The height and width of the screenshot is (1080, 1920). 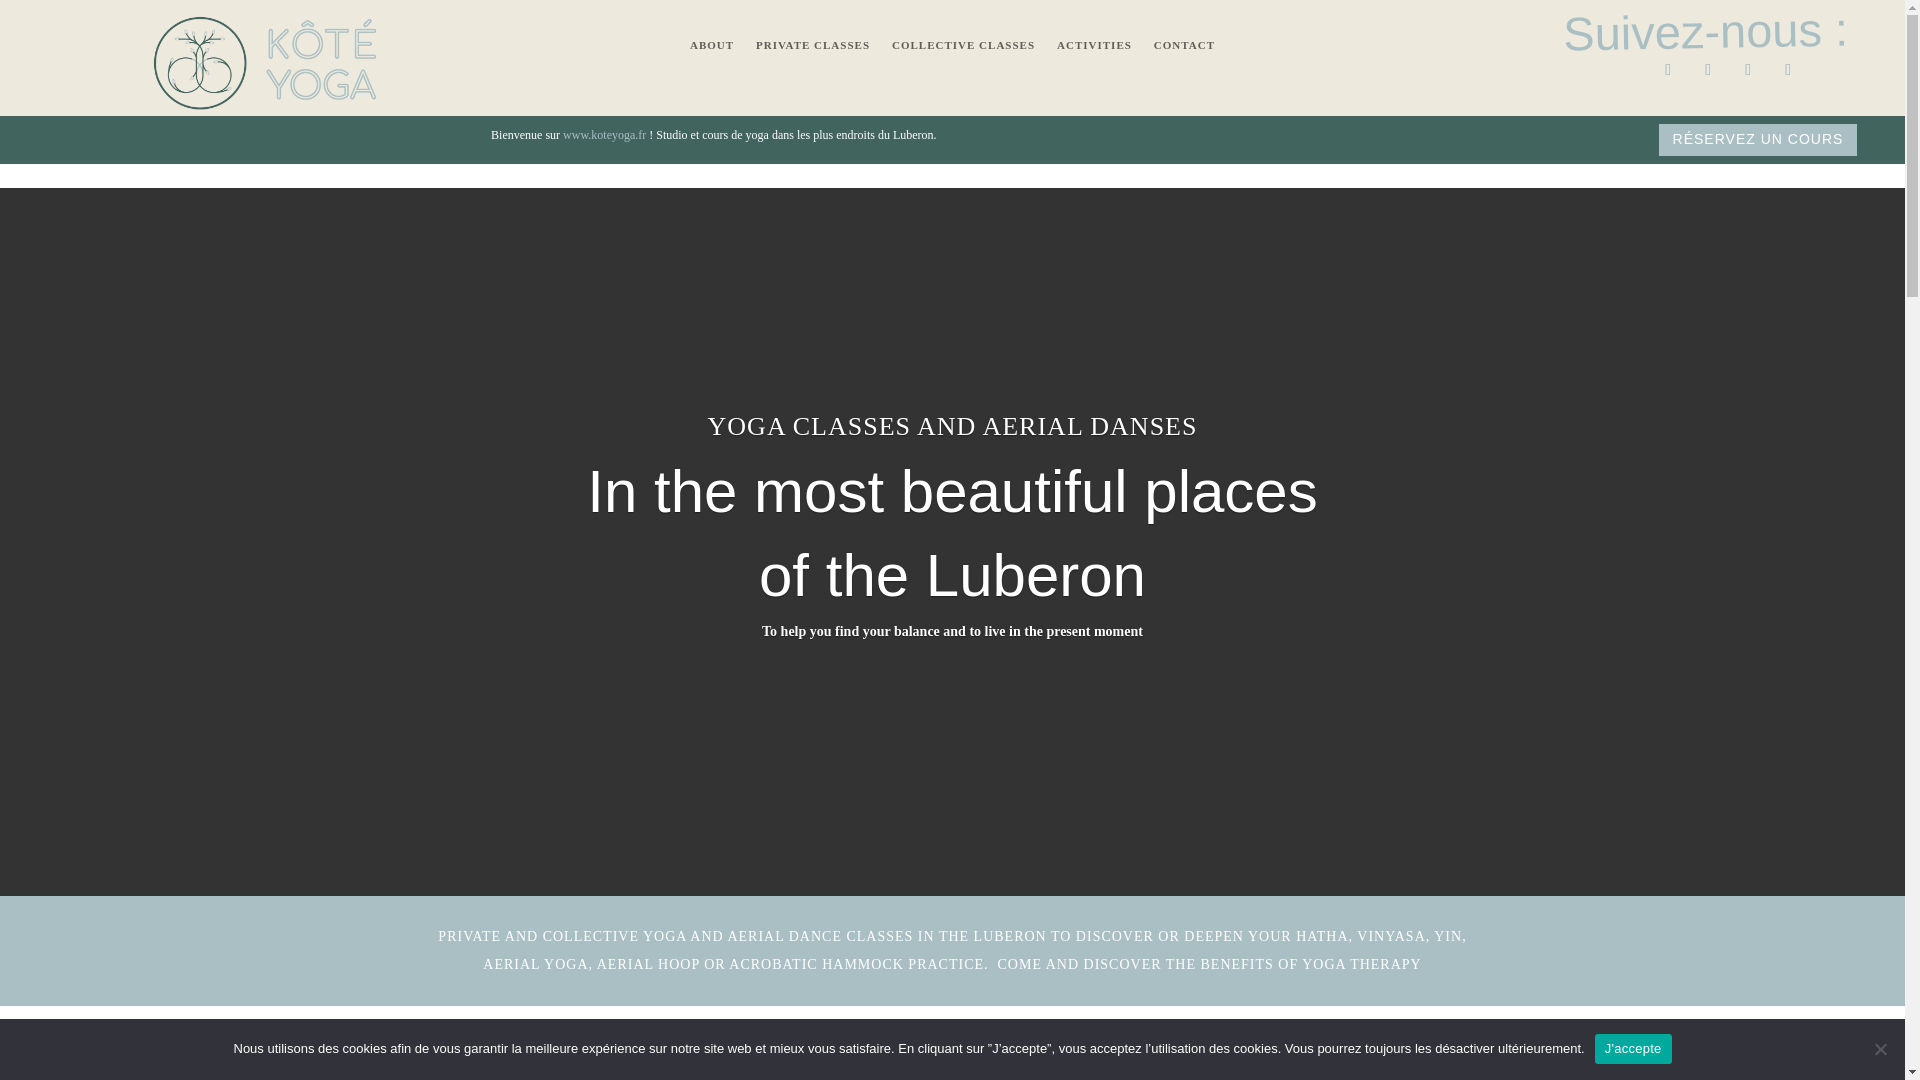 What do you see at coordinates (1667, 70) in the screenshot?
I see `Follow on Facebook` at bounding box center [1667, 70].